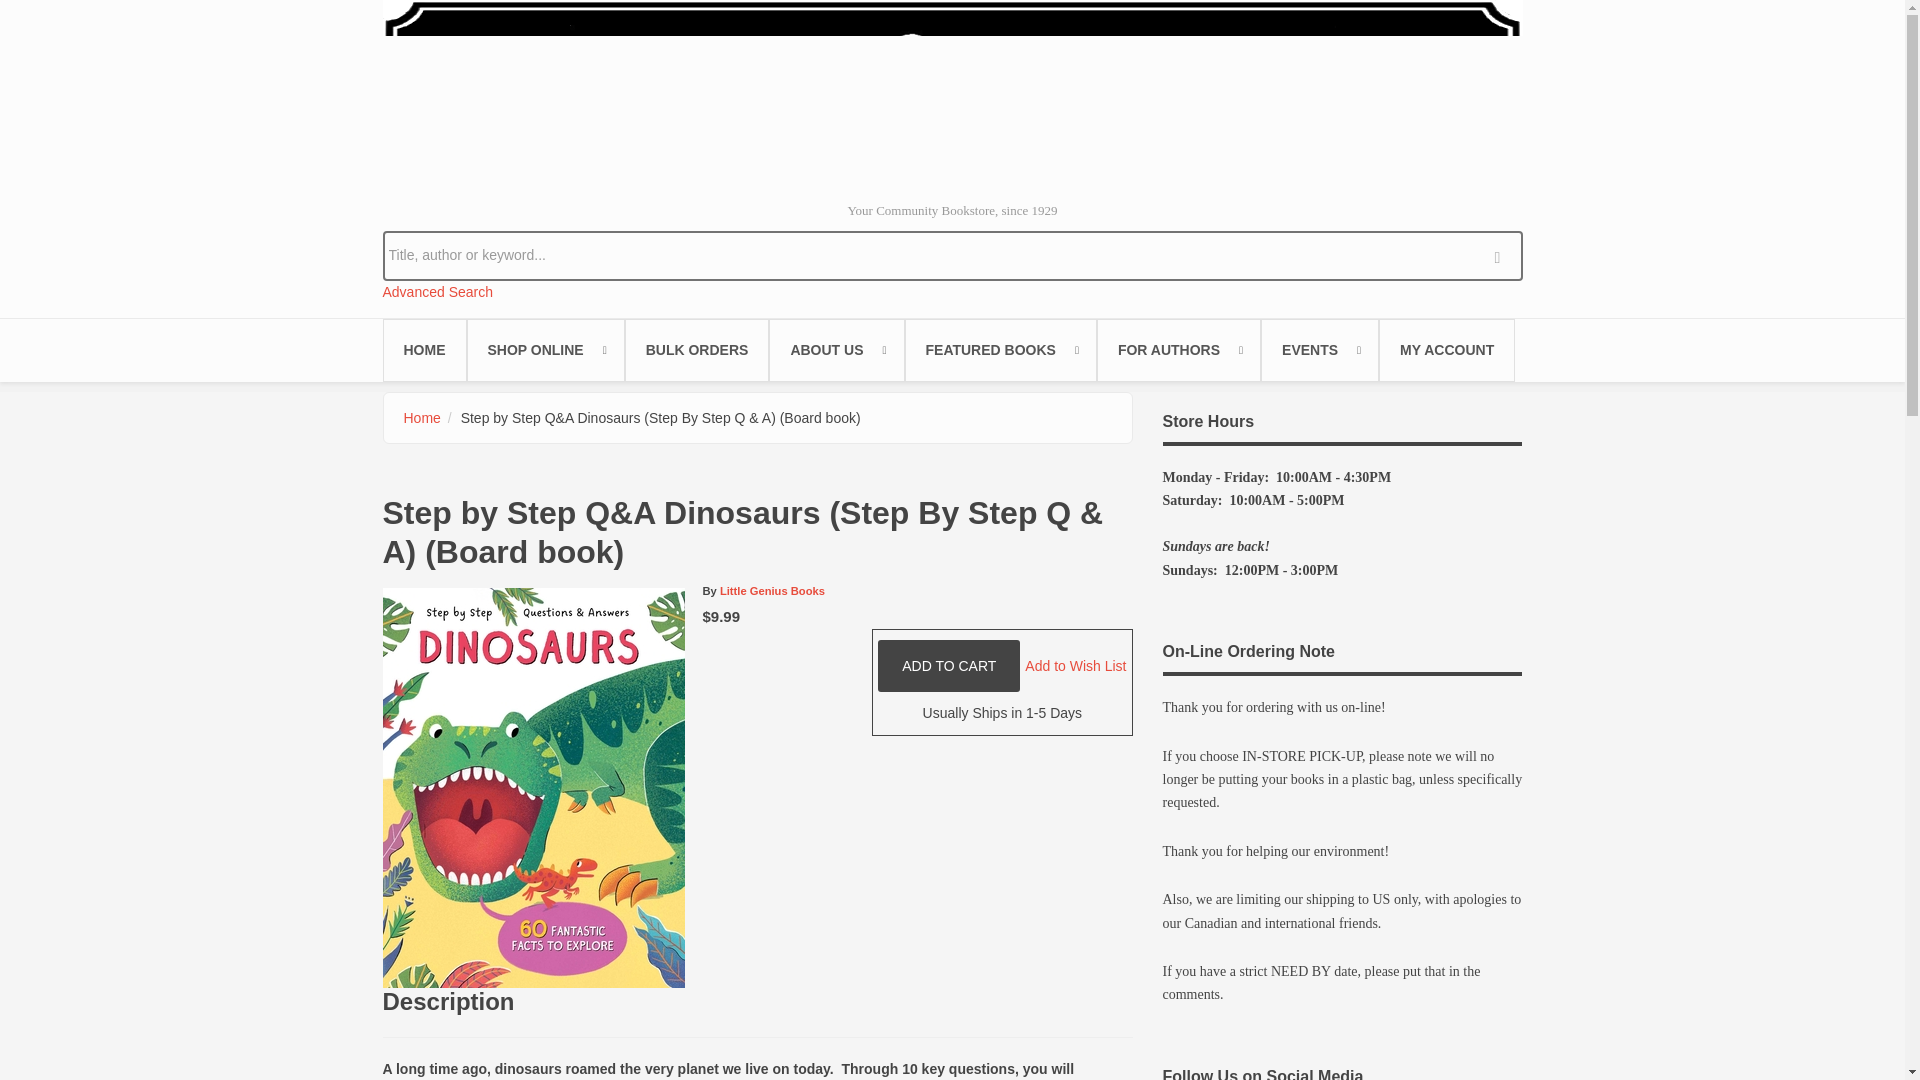  I want to click on EVENTS, so click(1320, 350).